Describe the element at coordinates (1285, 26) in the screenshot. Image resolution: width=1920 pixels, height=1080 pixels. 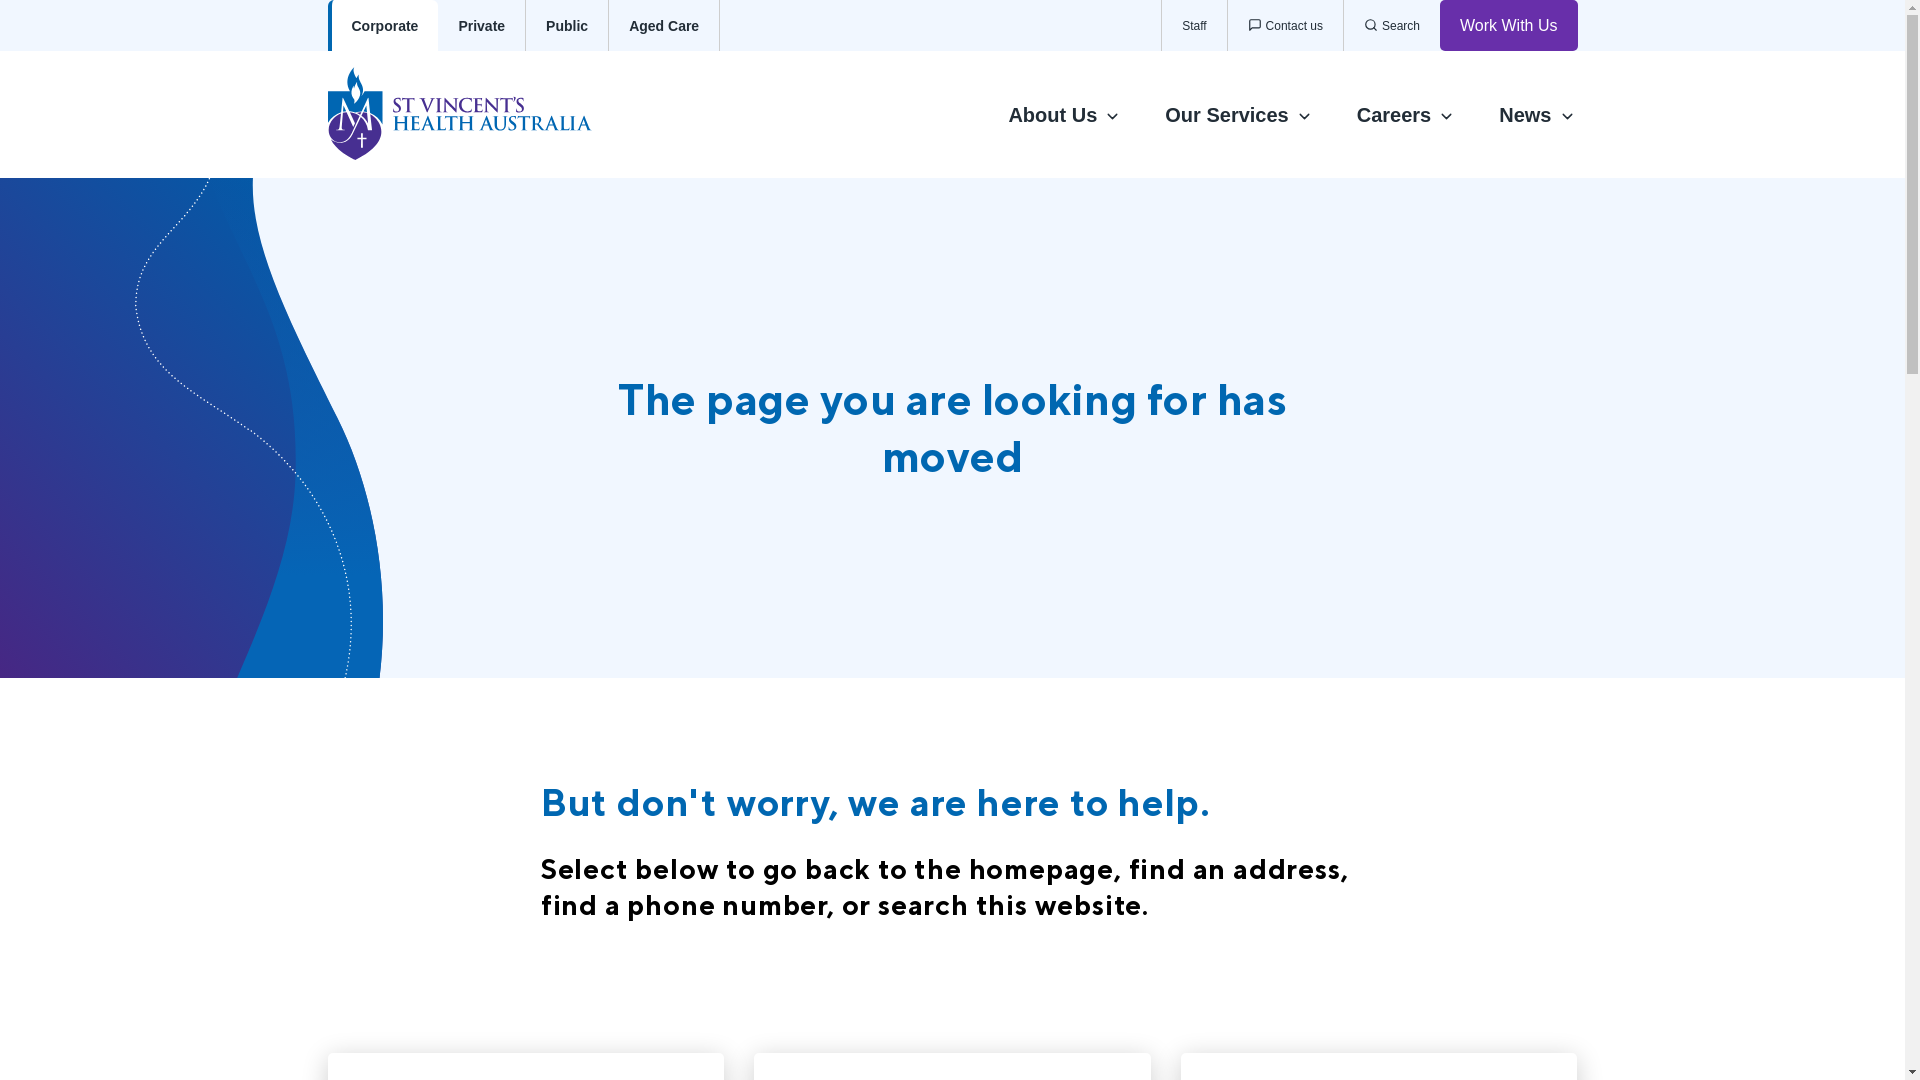
I see `Contact us` at that location.